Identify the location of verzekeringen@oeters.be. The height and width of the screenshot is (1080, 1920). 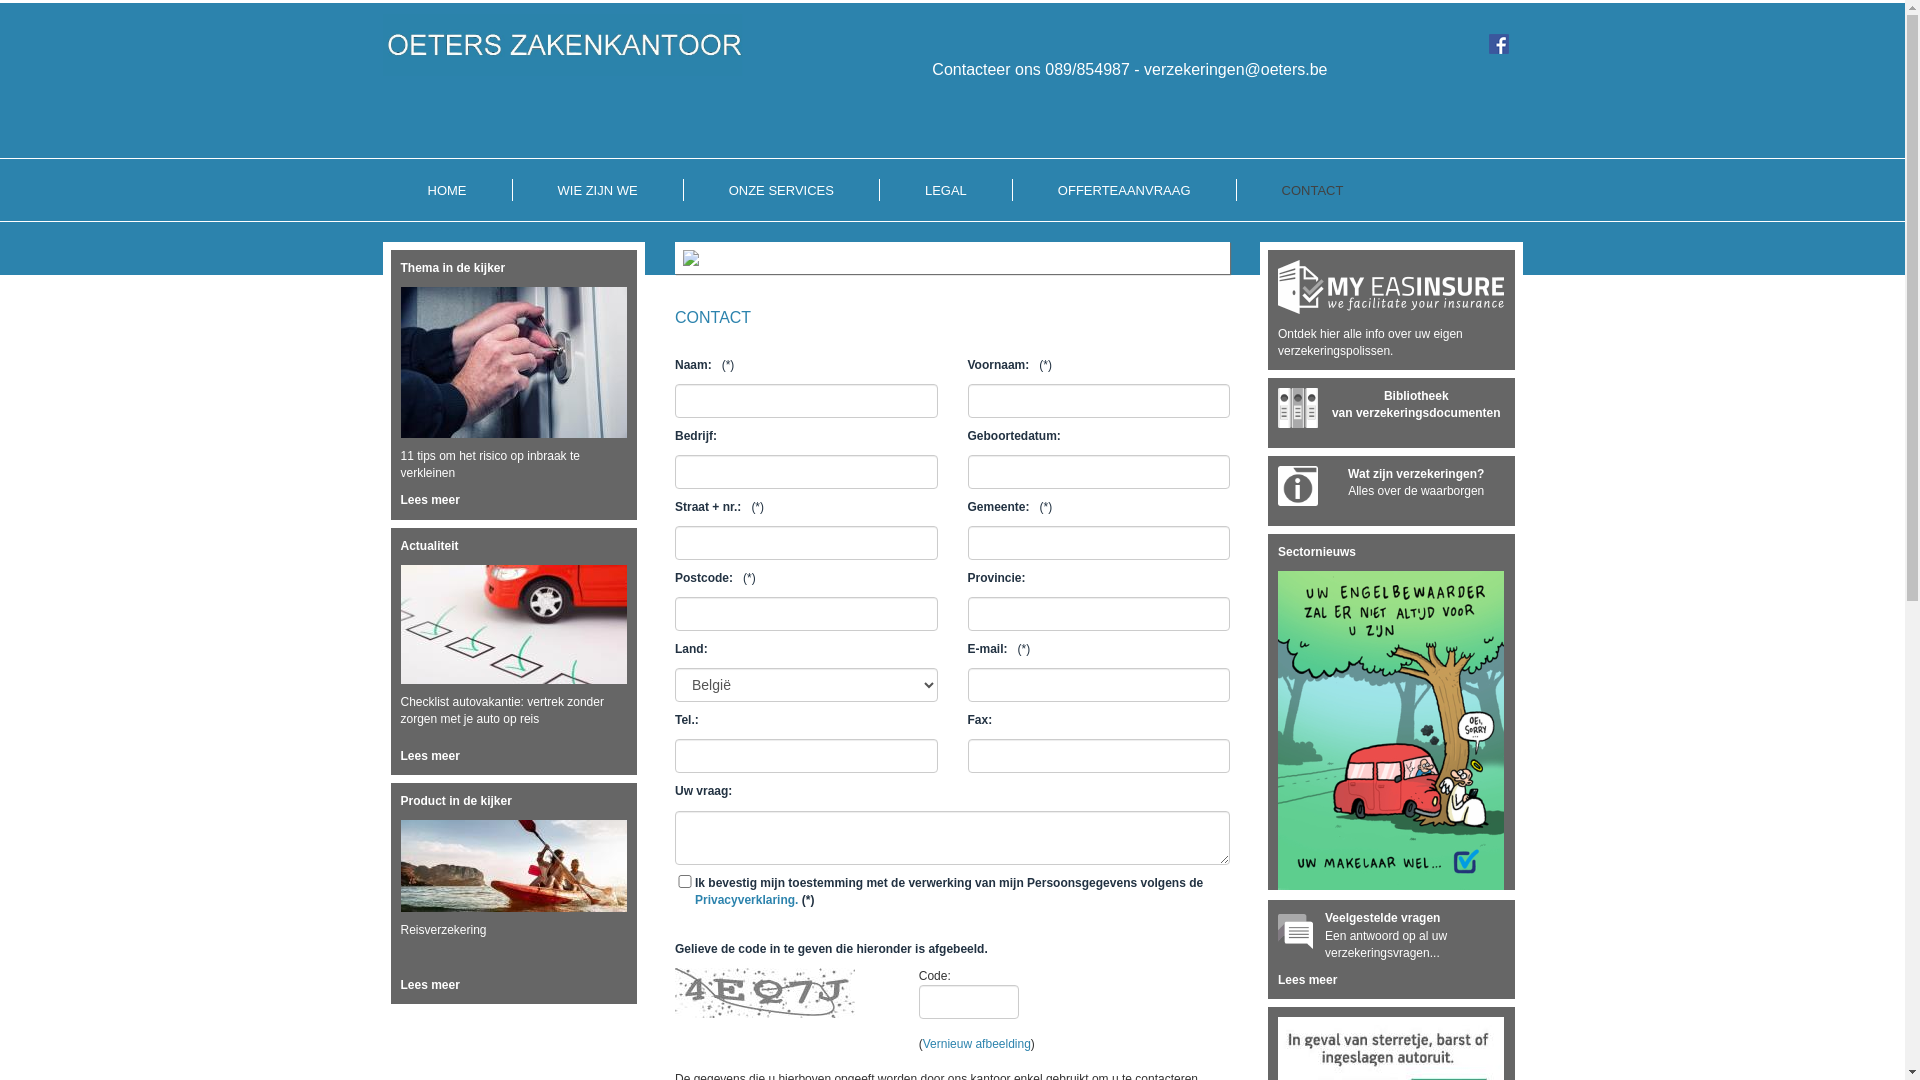
(1236, 69).